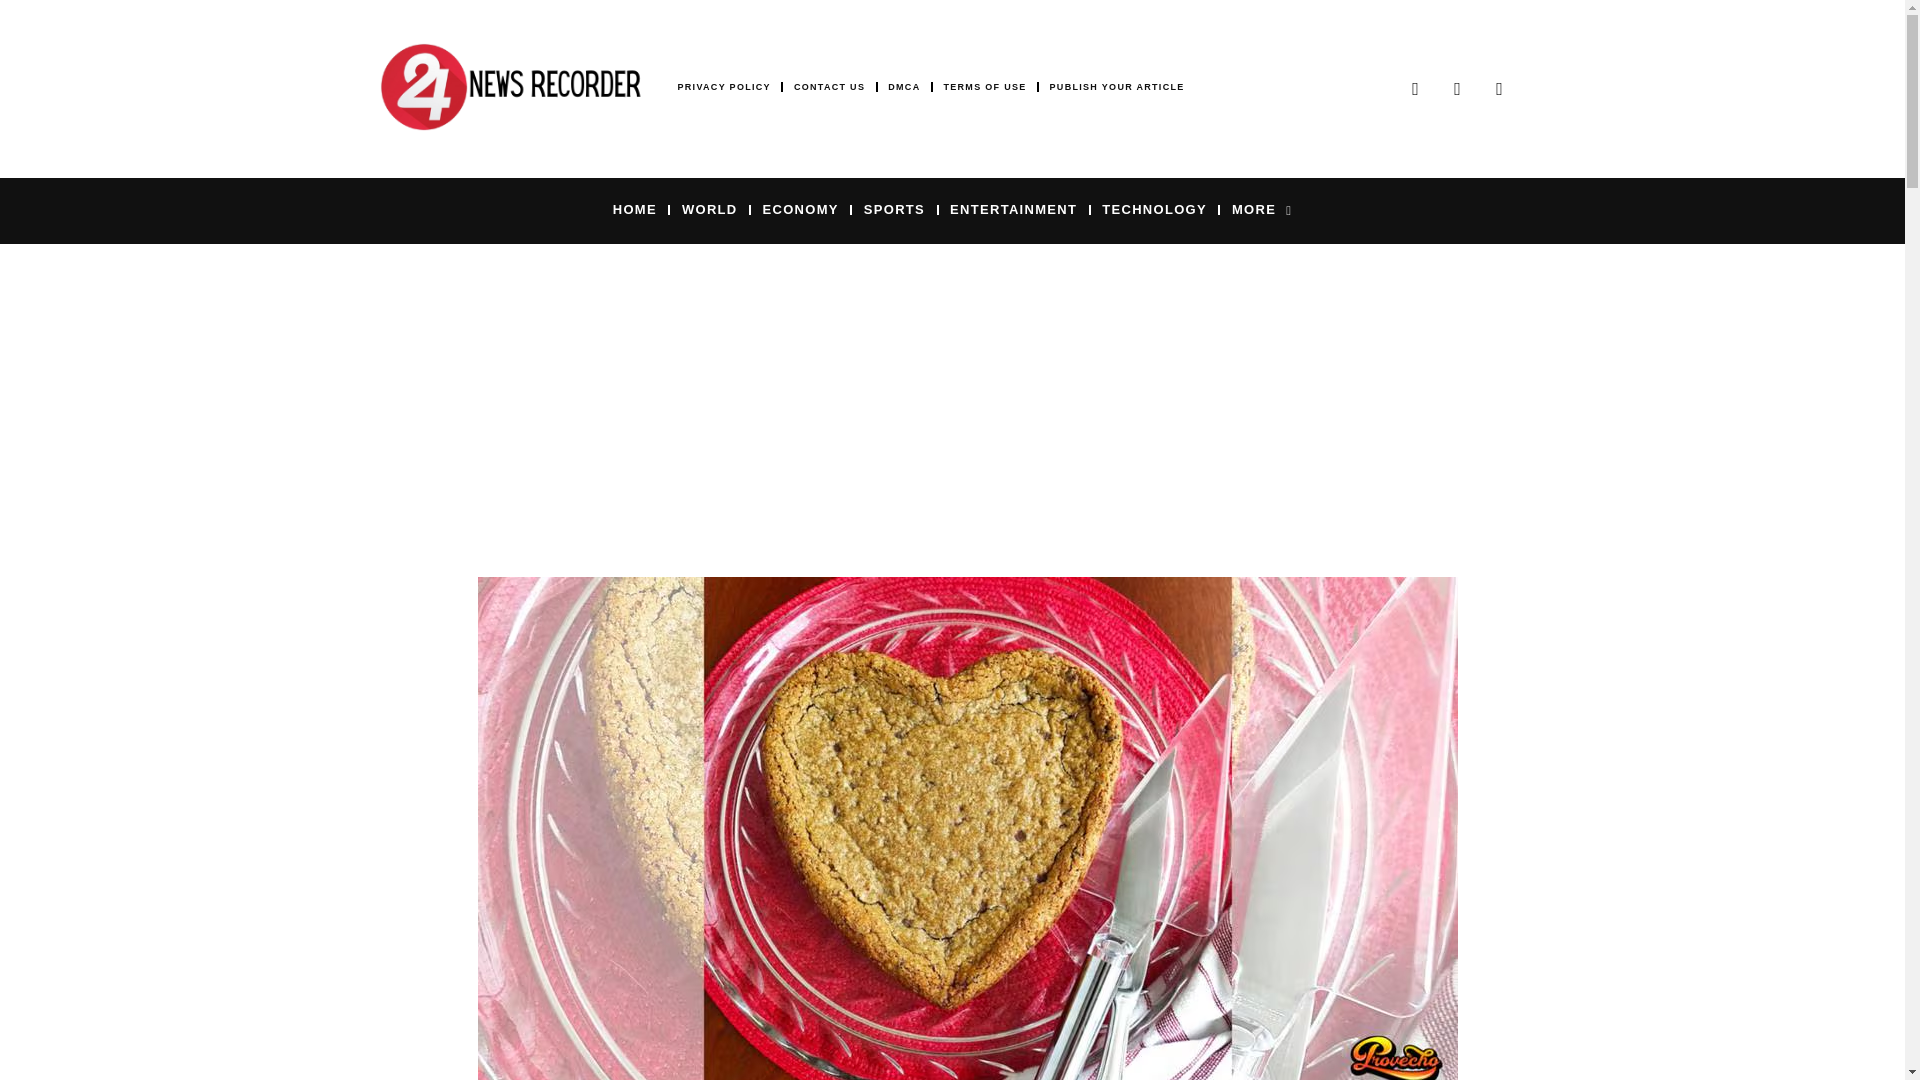 Image resolution: width=1920 pixels, height=1080 pixels. What do you see at coordinates (1262, 209) in the screenshot?
I see `MORE` at bounding box center [1262, 209].